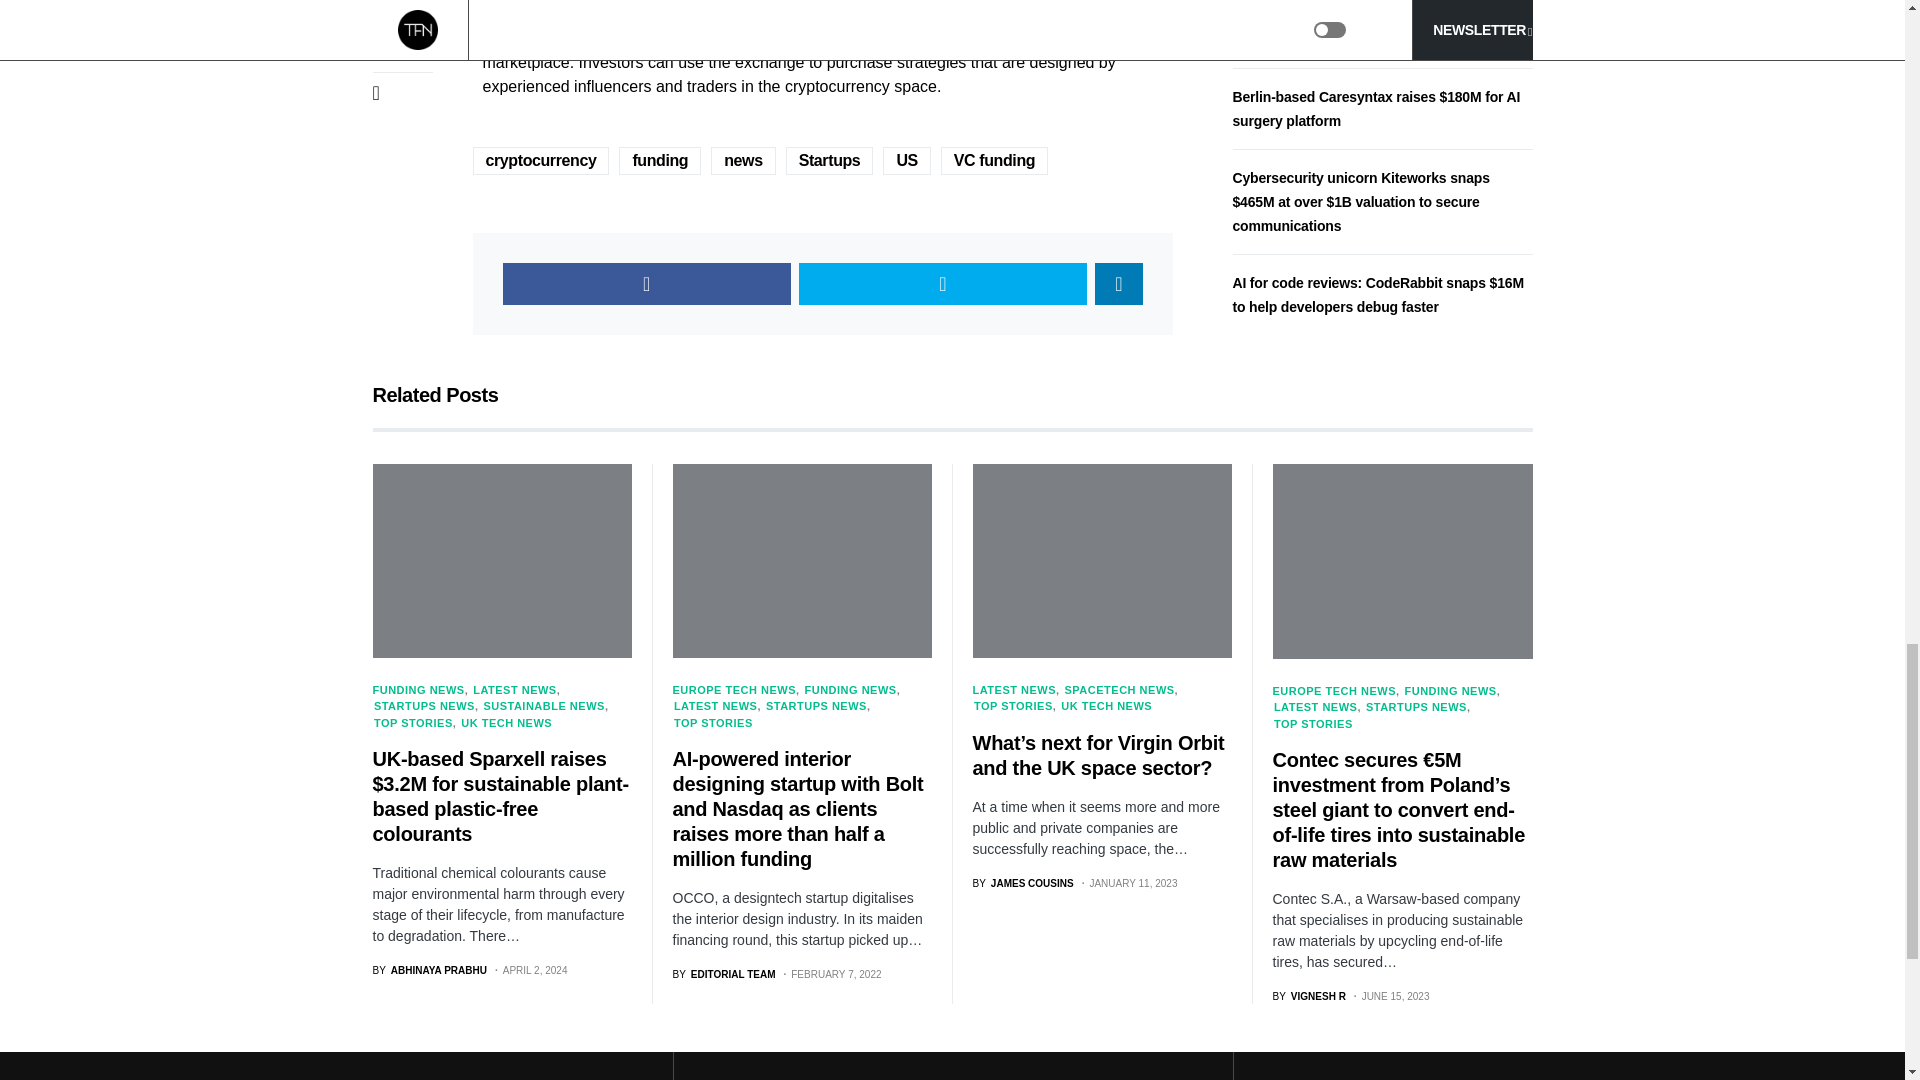  Describe the element at coordinates (724, 974) in the screenshot. I see `View all posts by Editorial Team` at that location.